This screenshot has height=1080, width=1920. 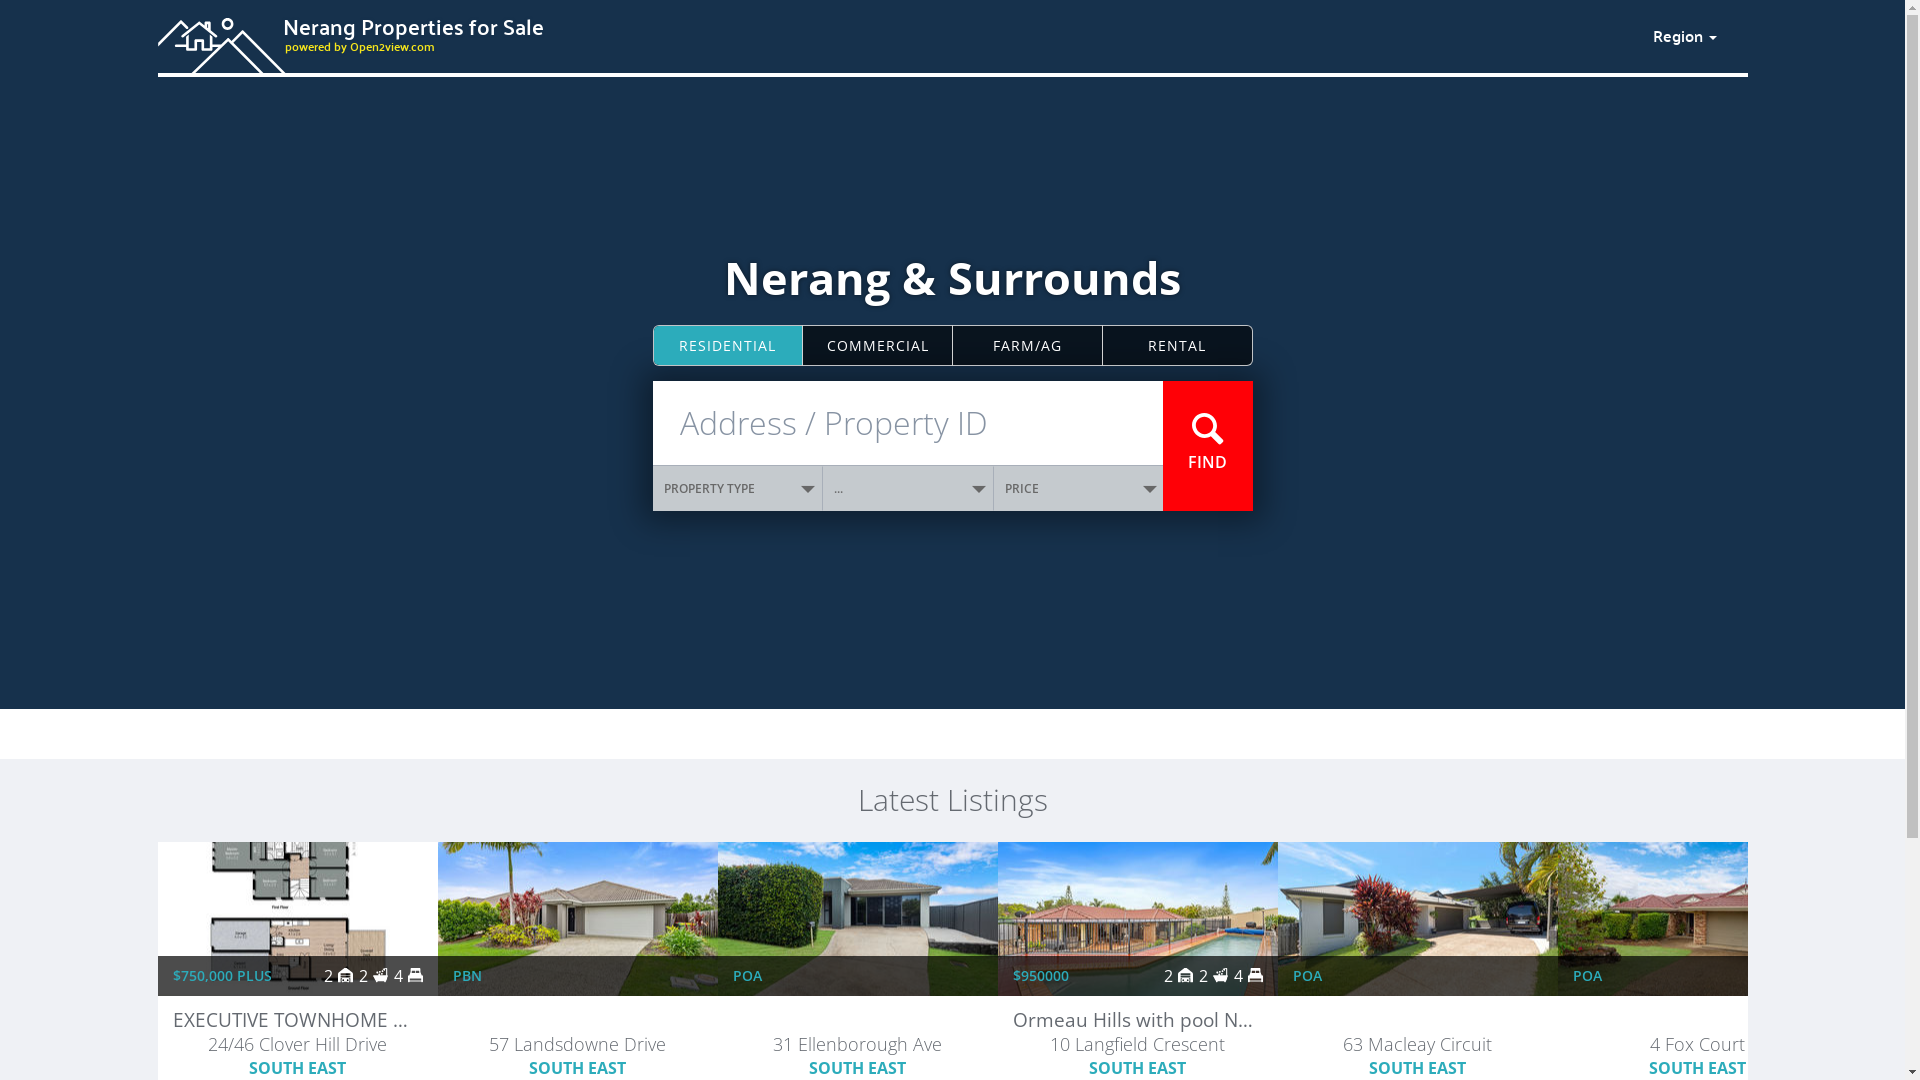 What do you see at coordinates (1697, 1022) in the screenshot?
I see `Property #852828` at bounding box center [1697, 1022].